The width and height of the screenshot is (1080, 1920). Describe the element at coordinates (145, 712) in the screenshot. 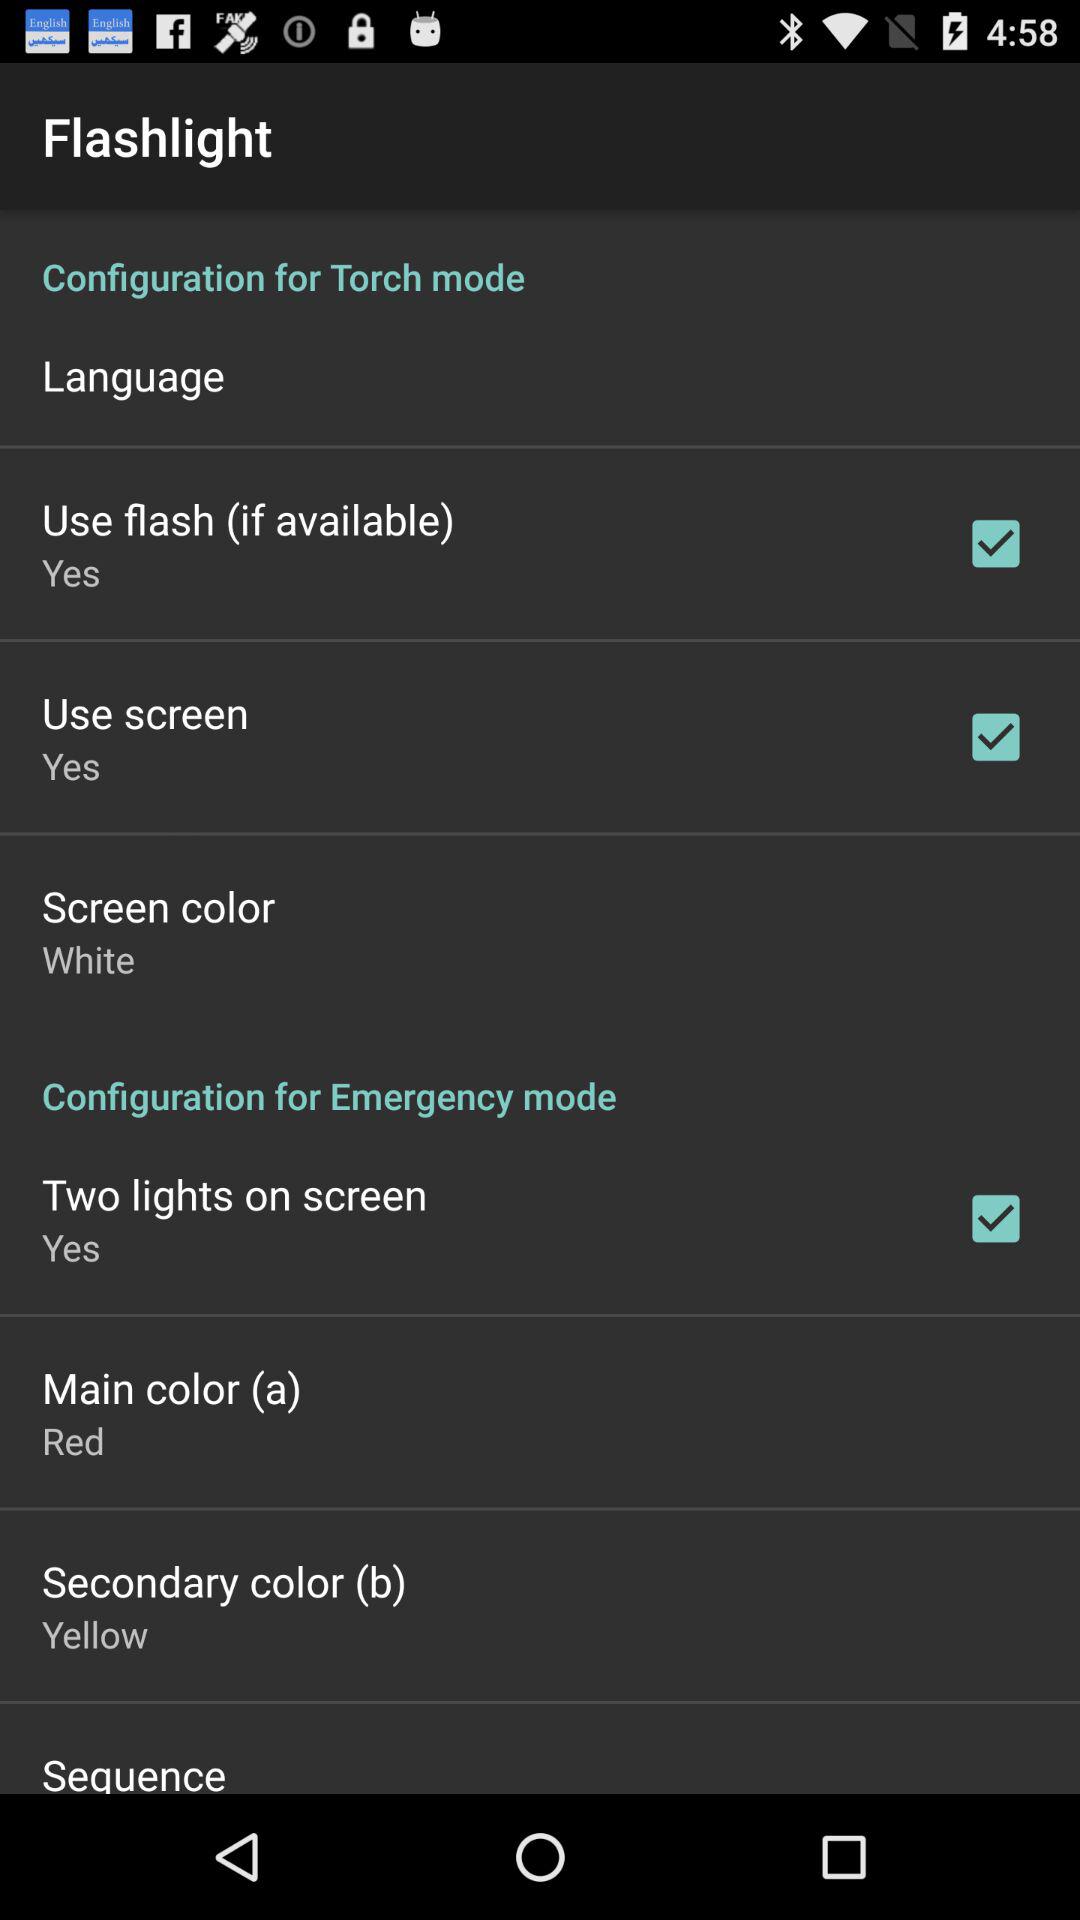

I see `click the use screen icon` at that location.